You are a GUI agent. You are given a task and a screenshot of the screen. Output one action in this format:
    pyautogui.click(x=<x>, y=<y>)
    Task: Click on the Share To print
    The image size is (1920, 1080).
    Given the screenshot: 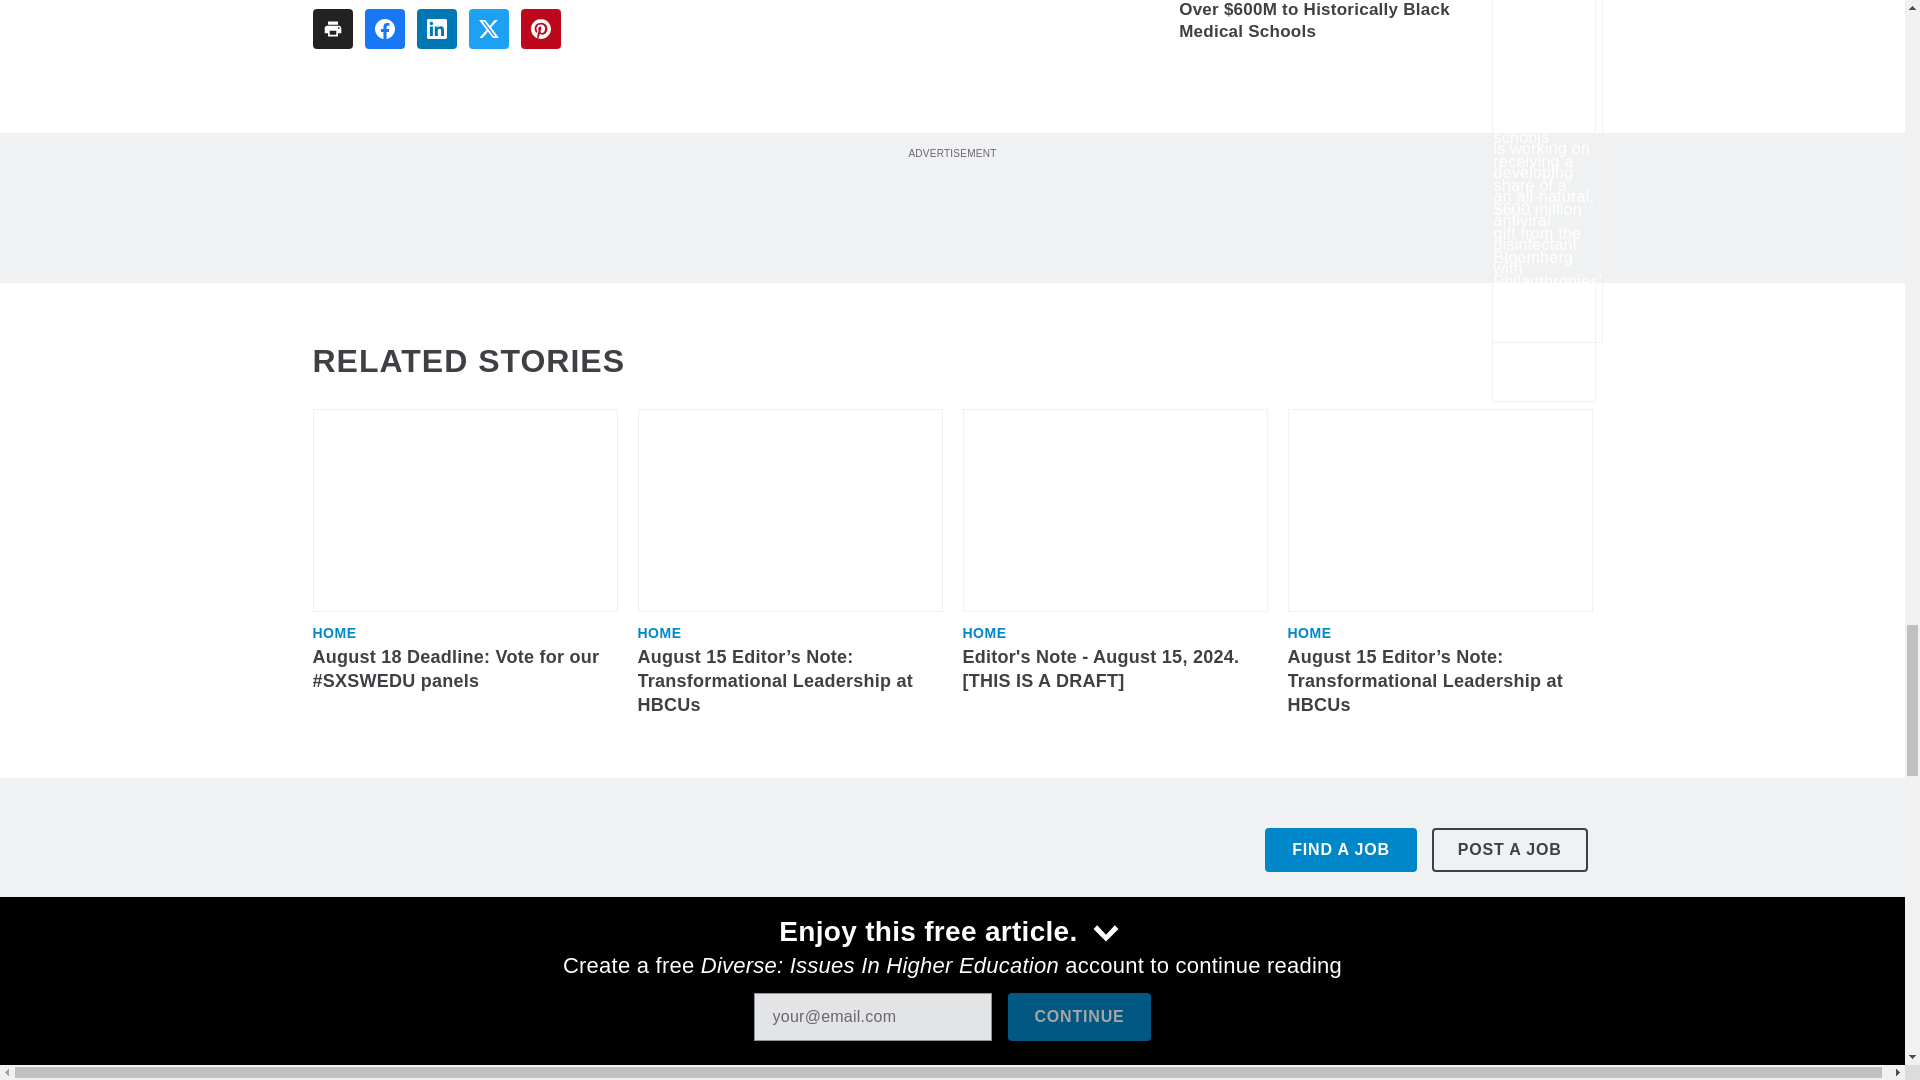 What is the action you would take?
    pyautogui.click(x=331, y=28)
    